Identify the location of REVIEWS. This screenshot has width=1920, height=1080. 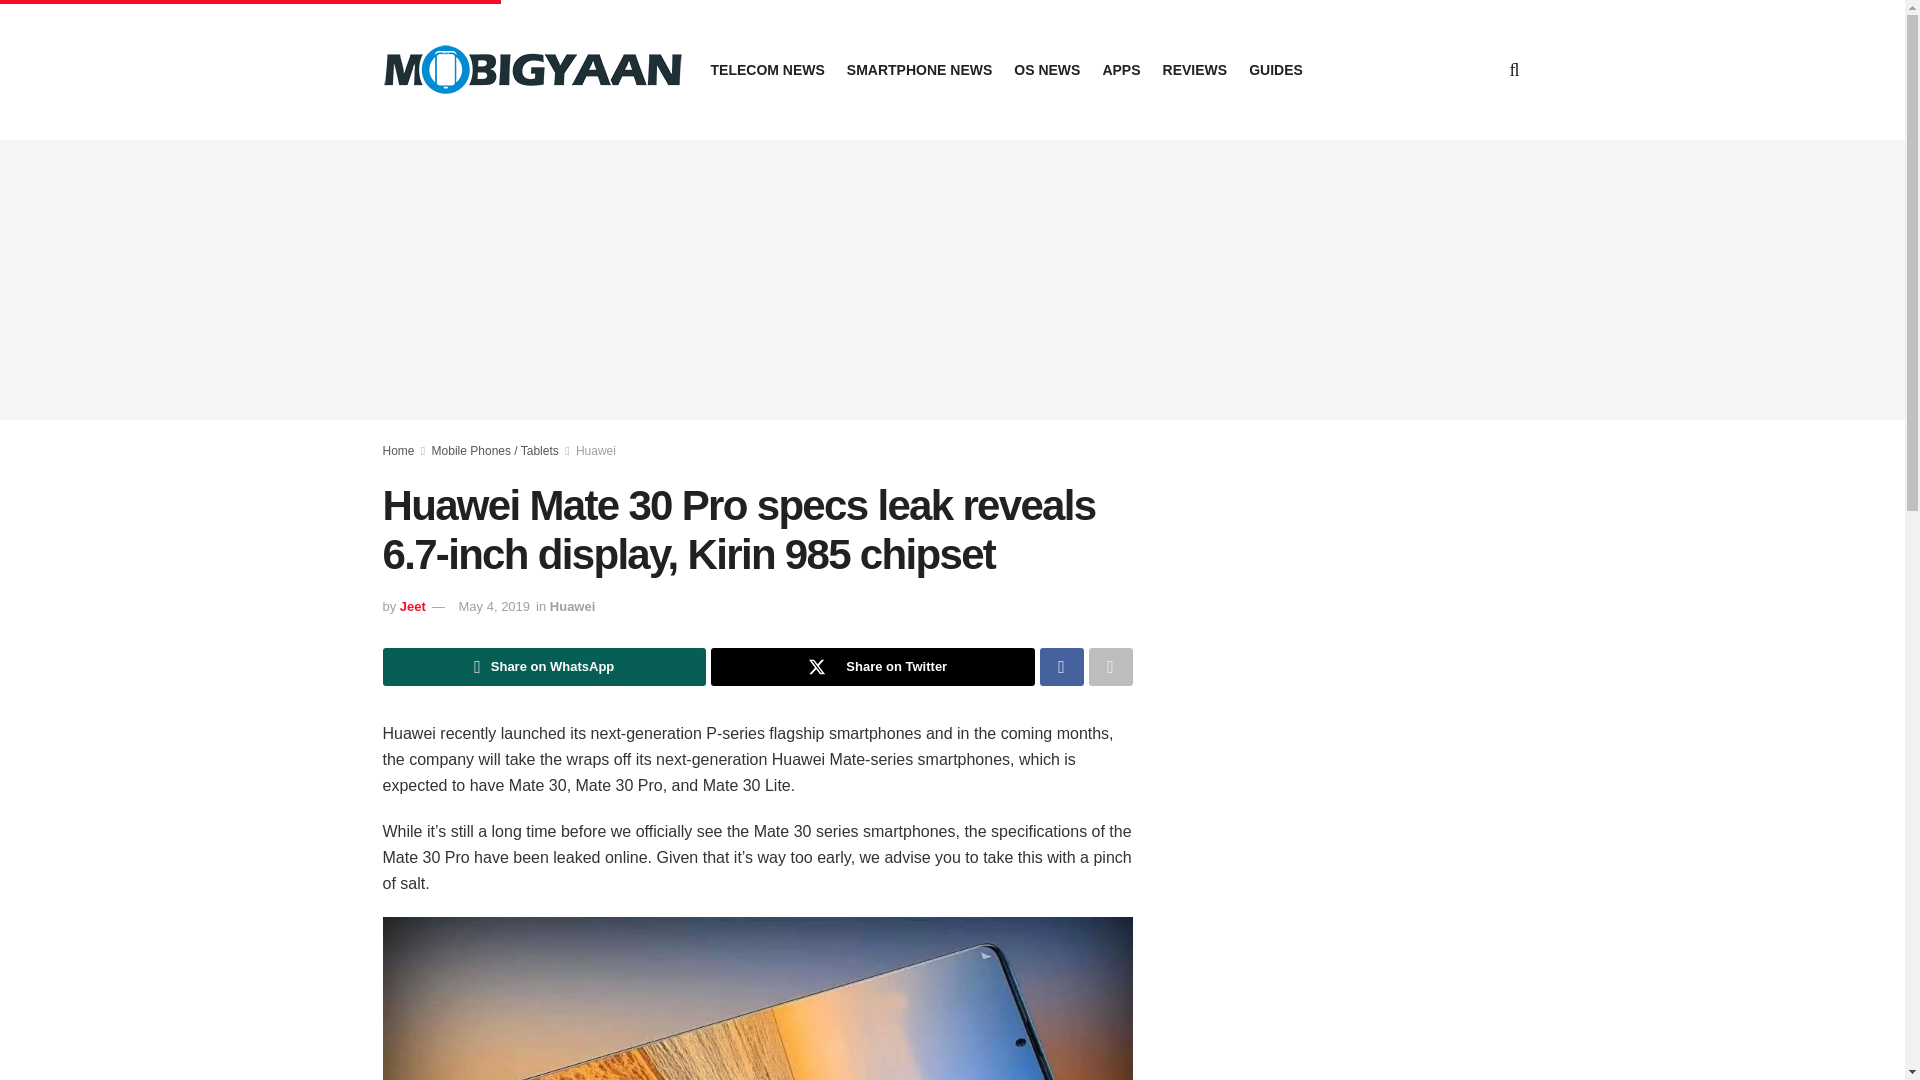
(1196, 70).